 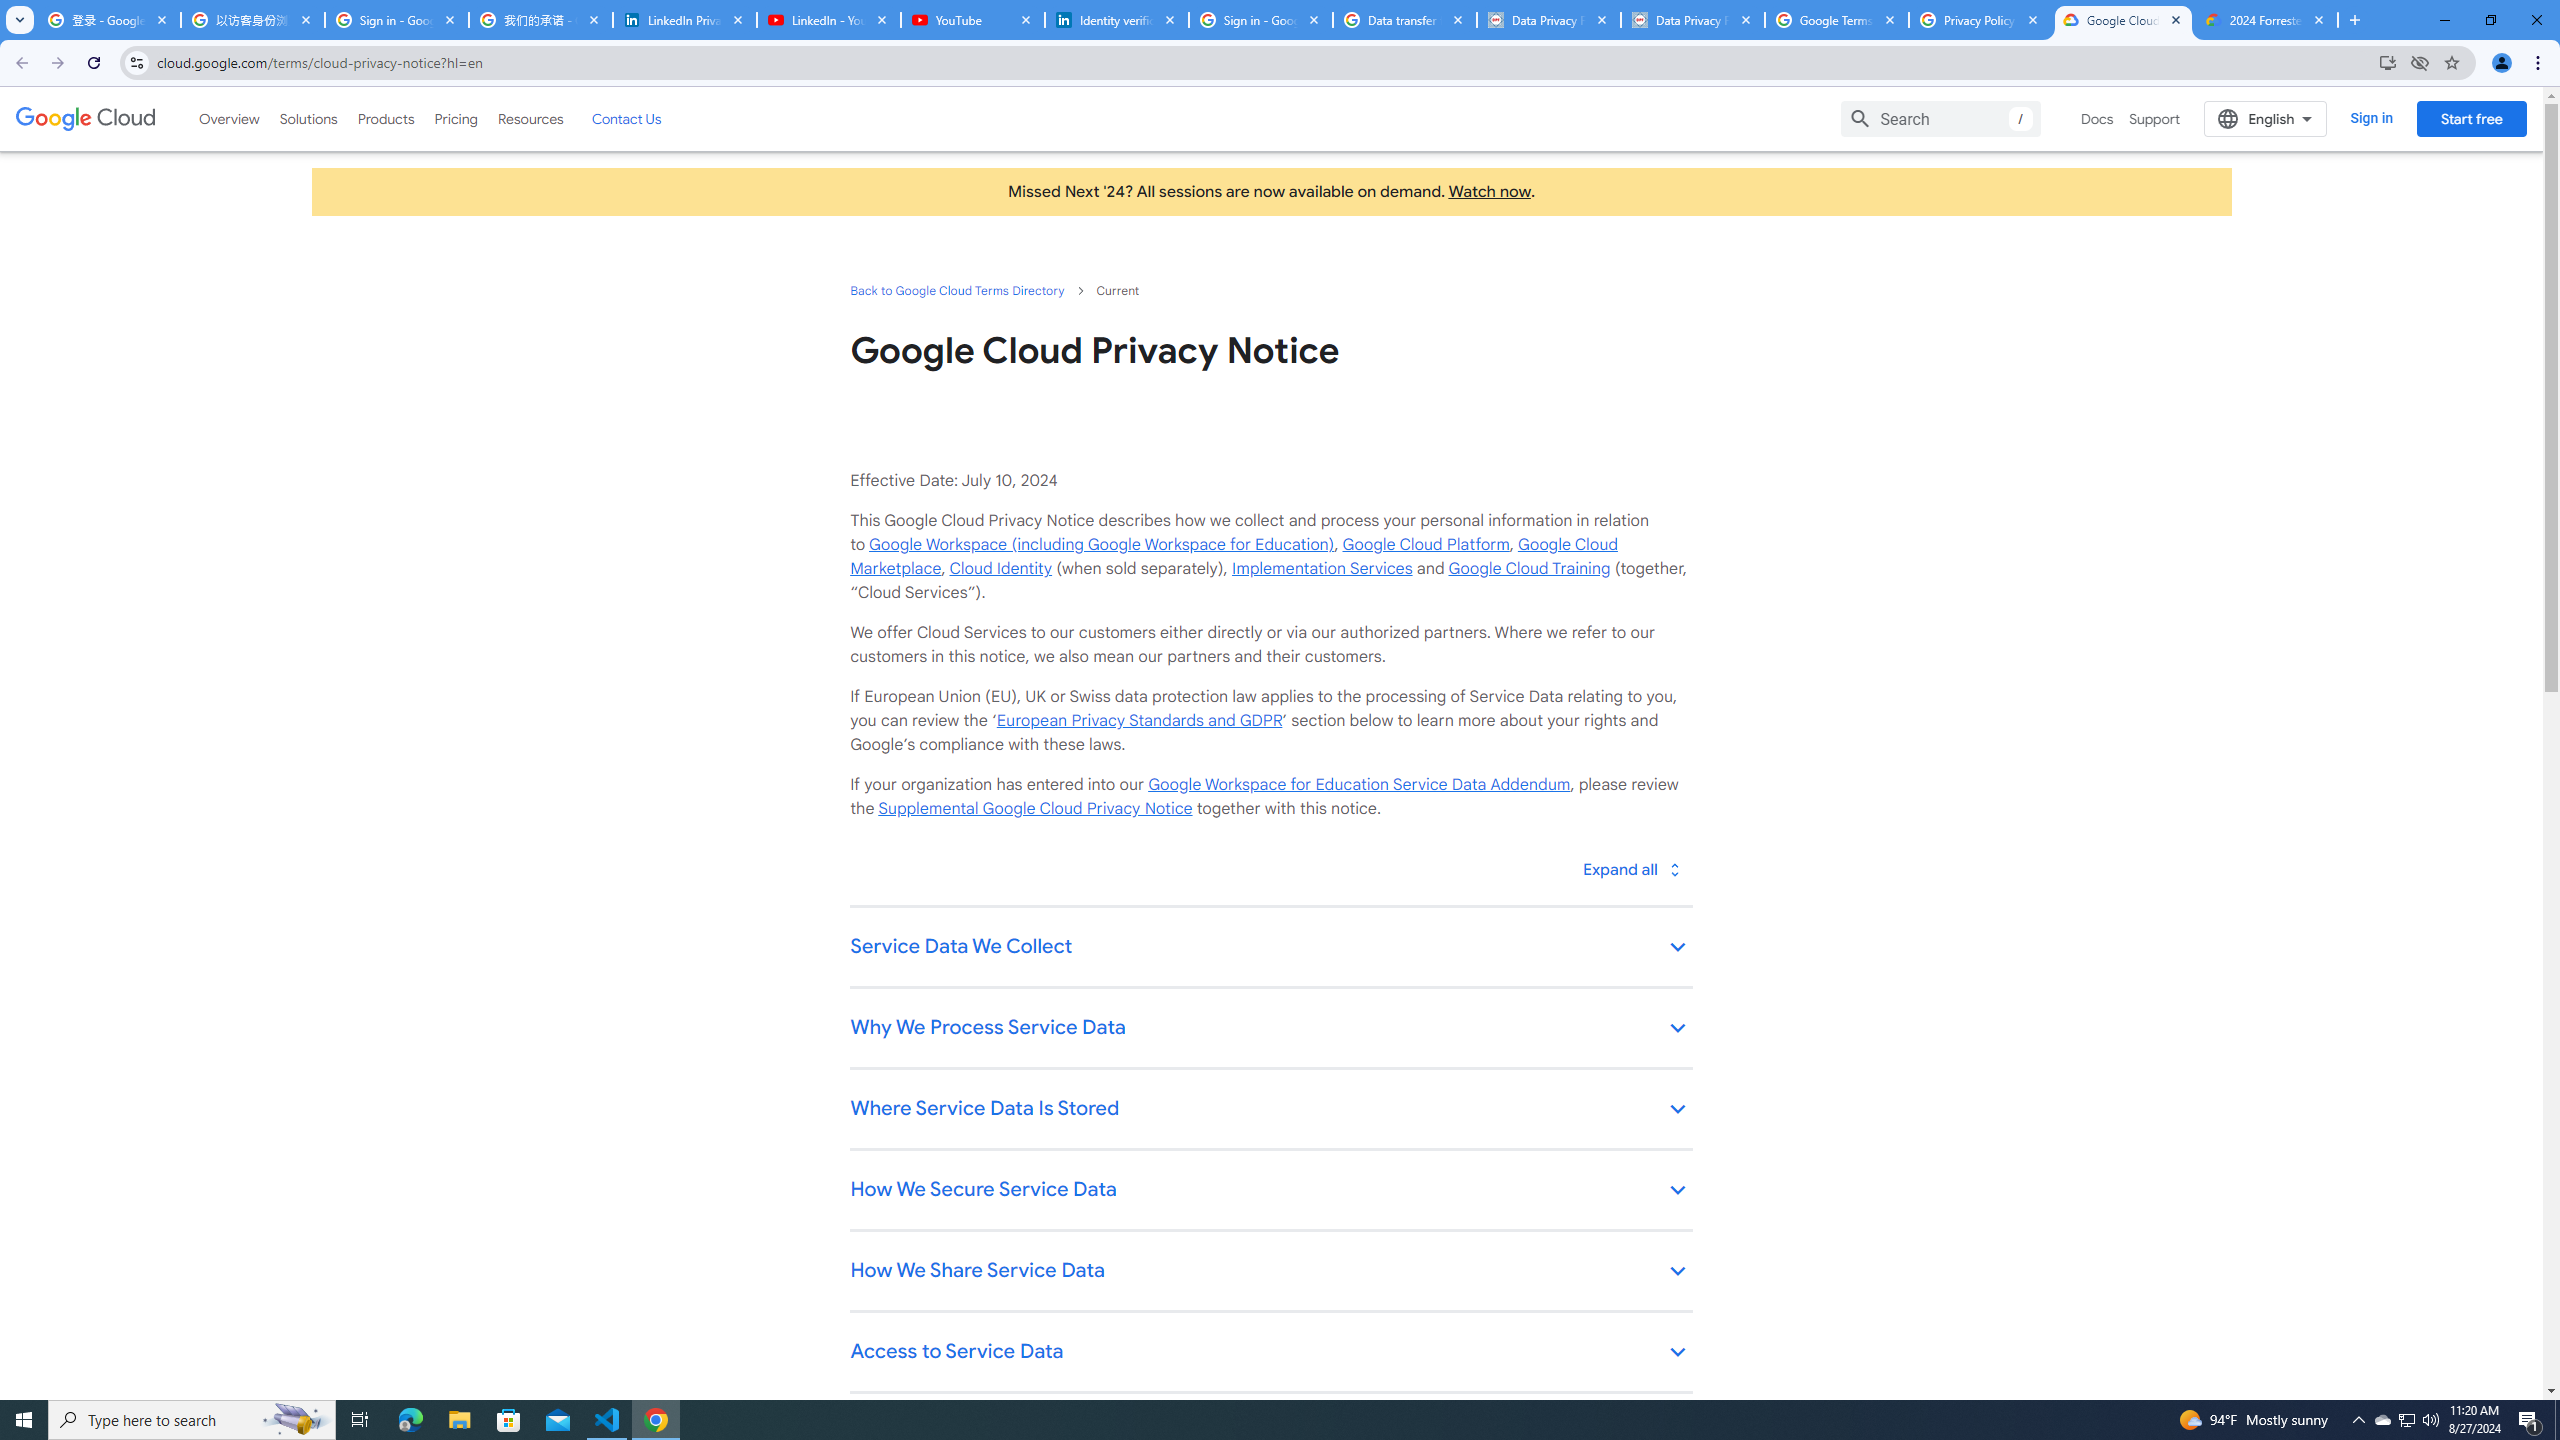 I want to click on Google Workspace for Education Service Data Addendum, so click(x=1358, y=784).